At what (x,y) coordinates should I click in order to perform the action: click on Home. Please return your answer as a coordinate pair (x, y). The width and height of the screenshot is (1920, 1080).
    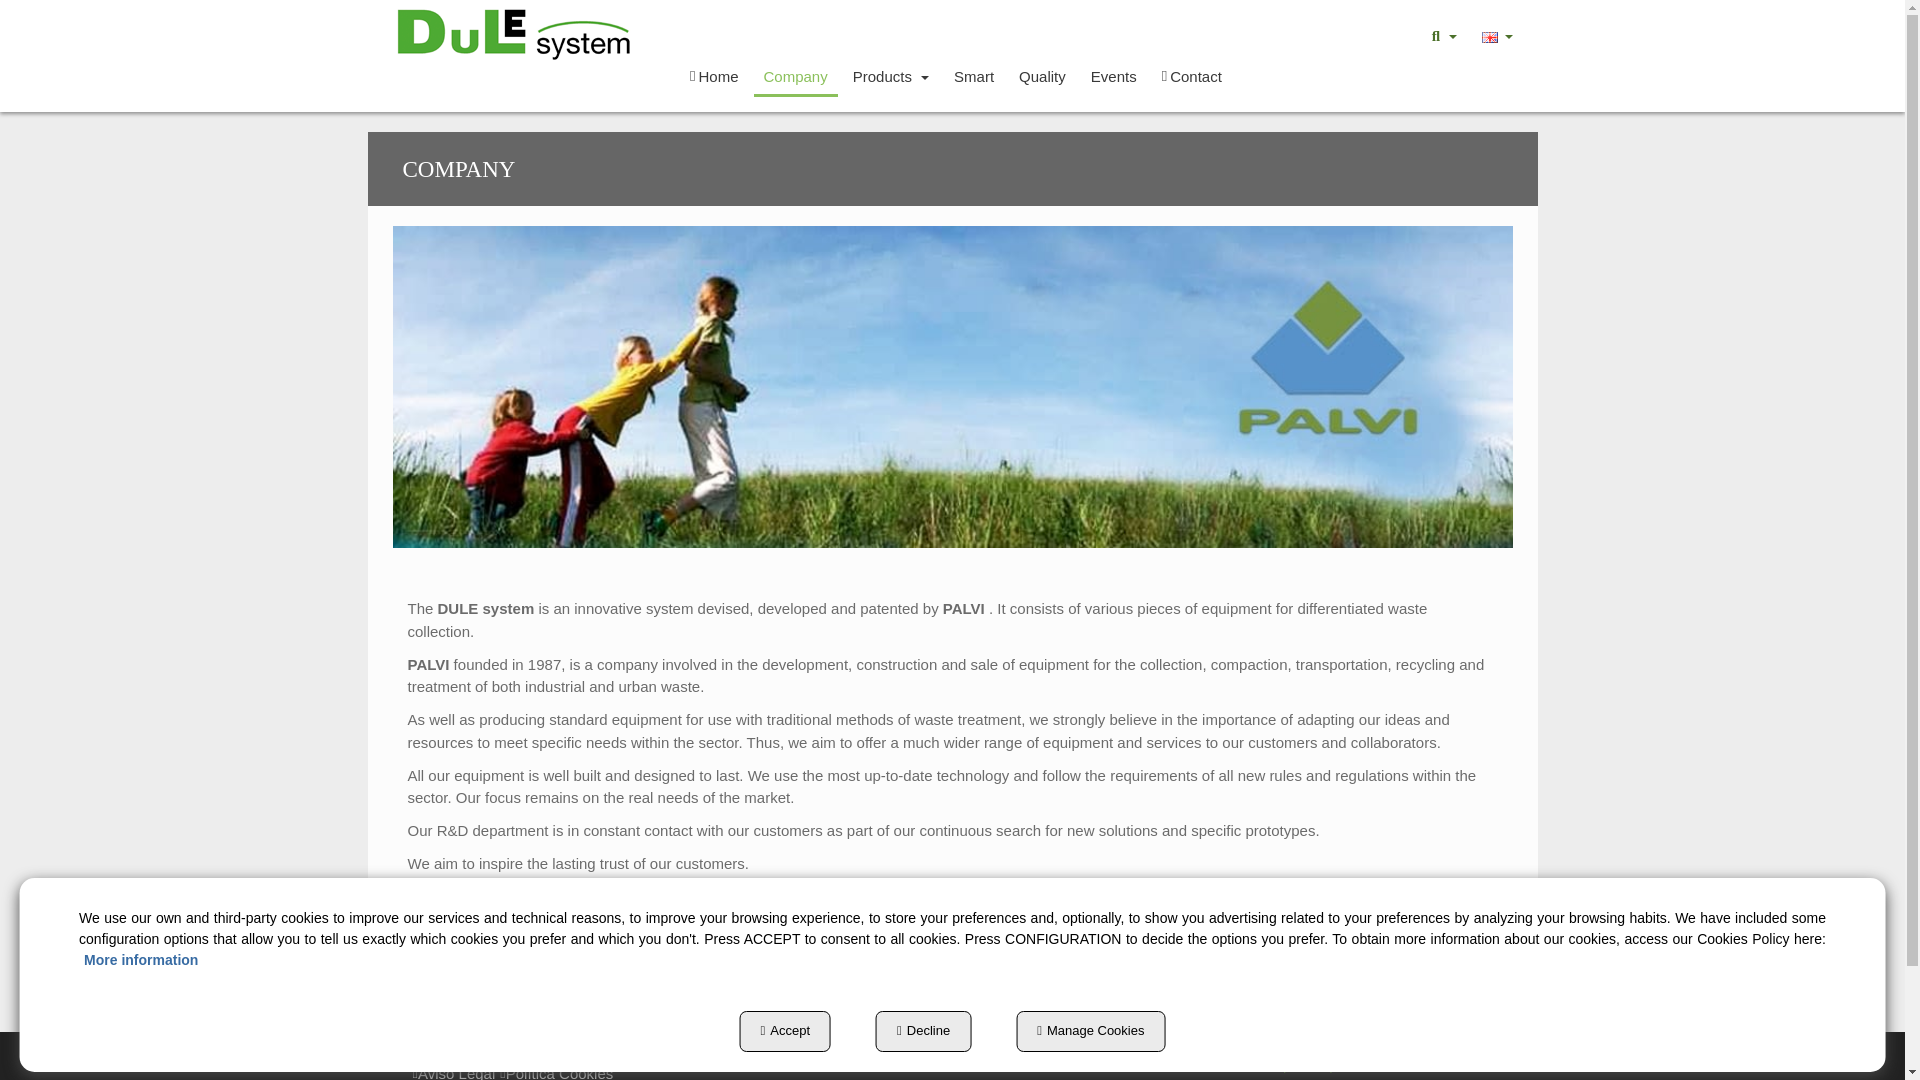
    Looking at the image, I should click on (714, 76).